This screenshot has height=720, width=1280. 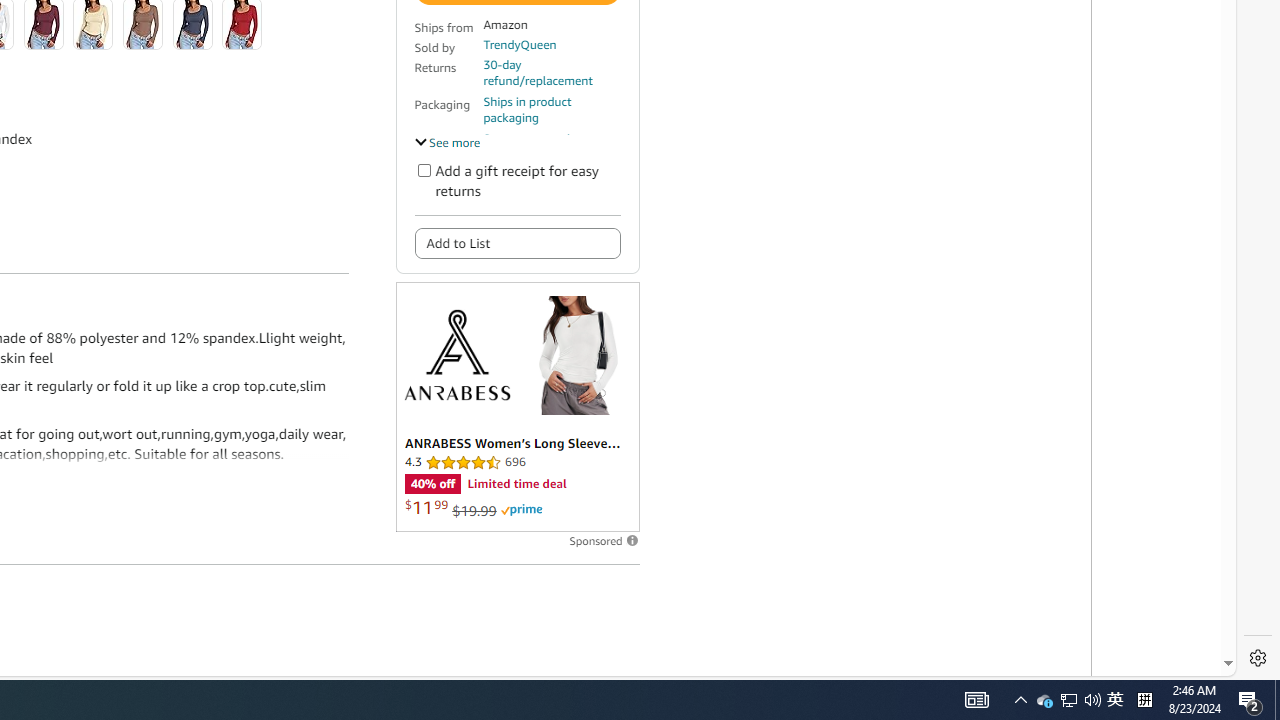 What do you see at coordinates (519, 44) in the screenshot?
I see `TrendyQueen` at bounding box center [519, 44].